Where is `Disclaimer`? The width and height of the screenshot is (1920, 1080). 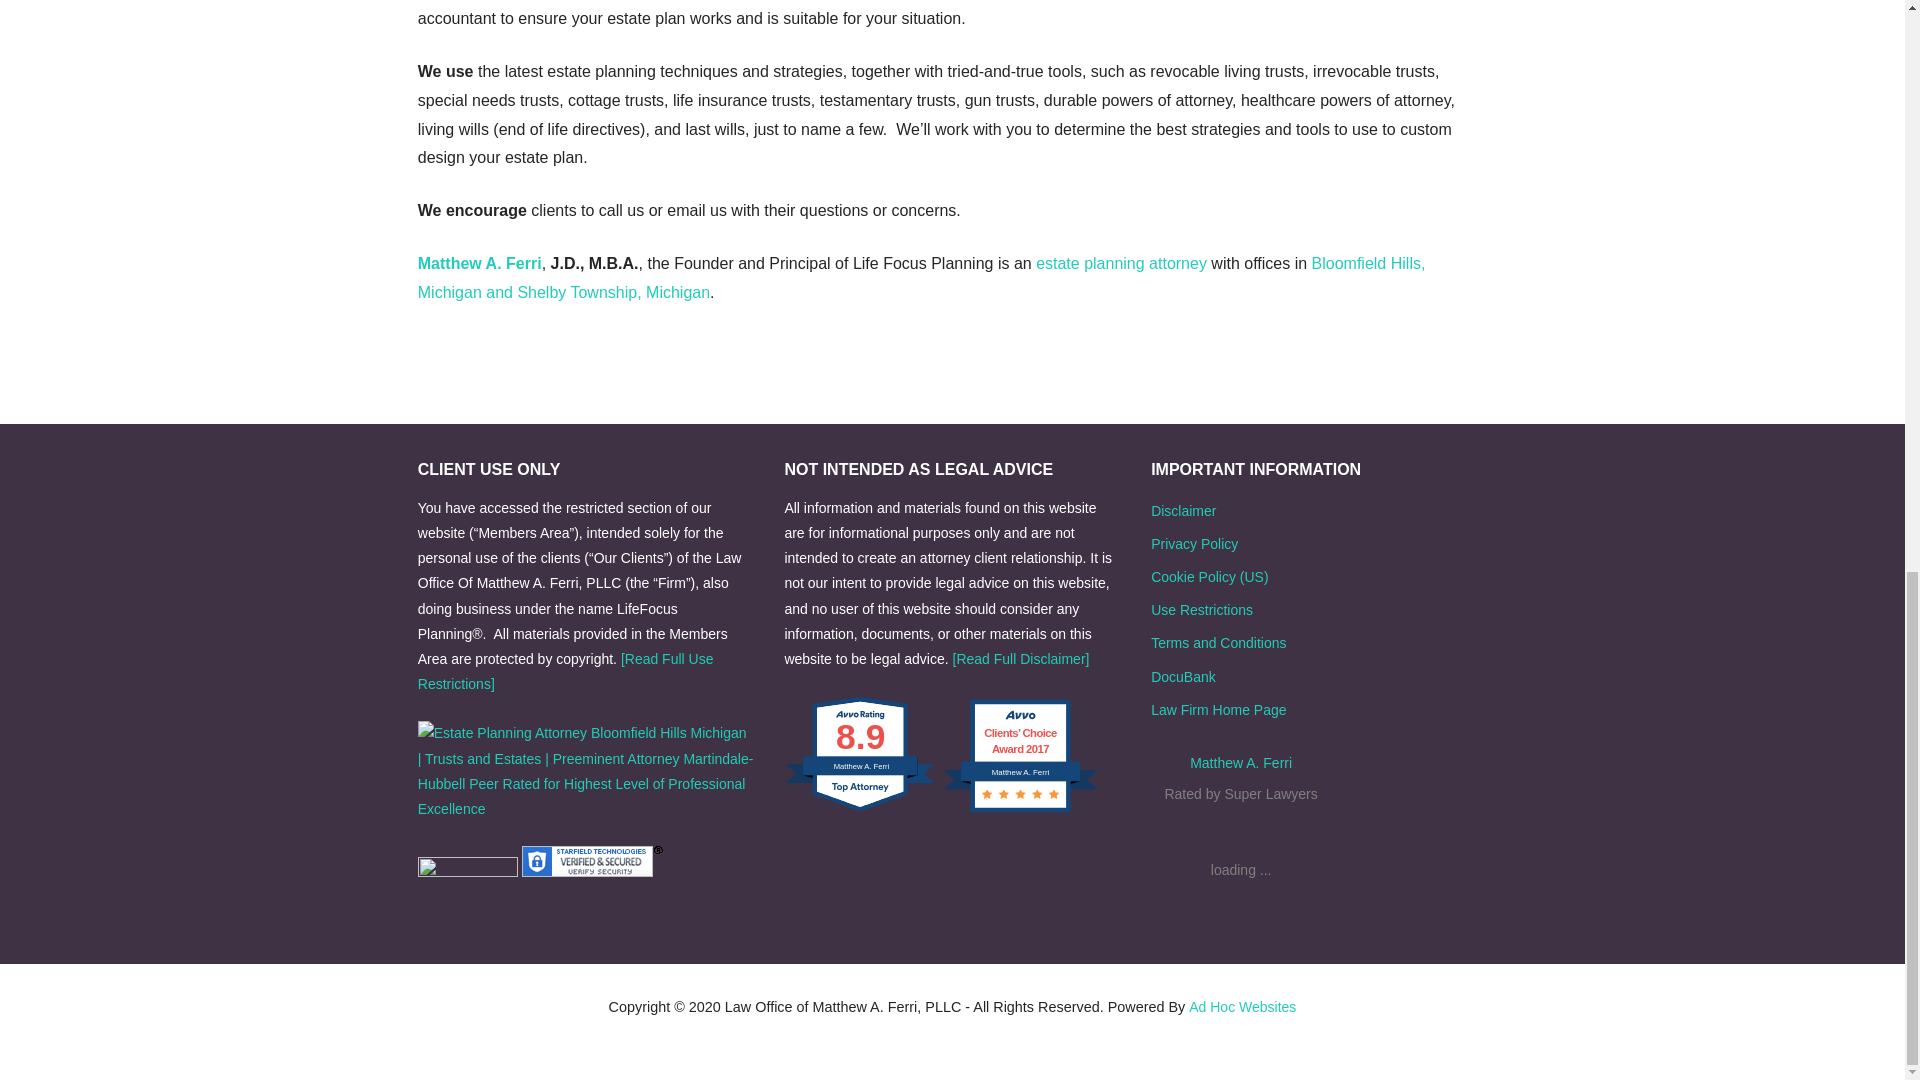 Disclaimer is located at coordinates (1182, 511).